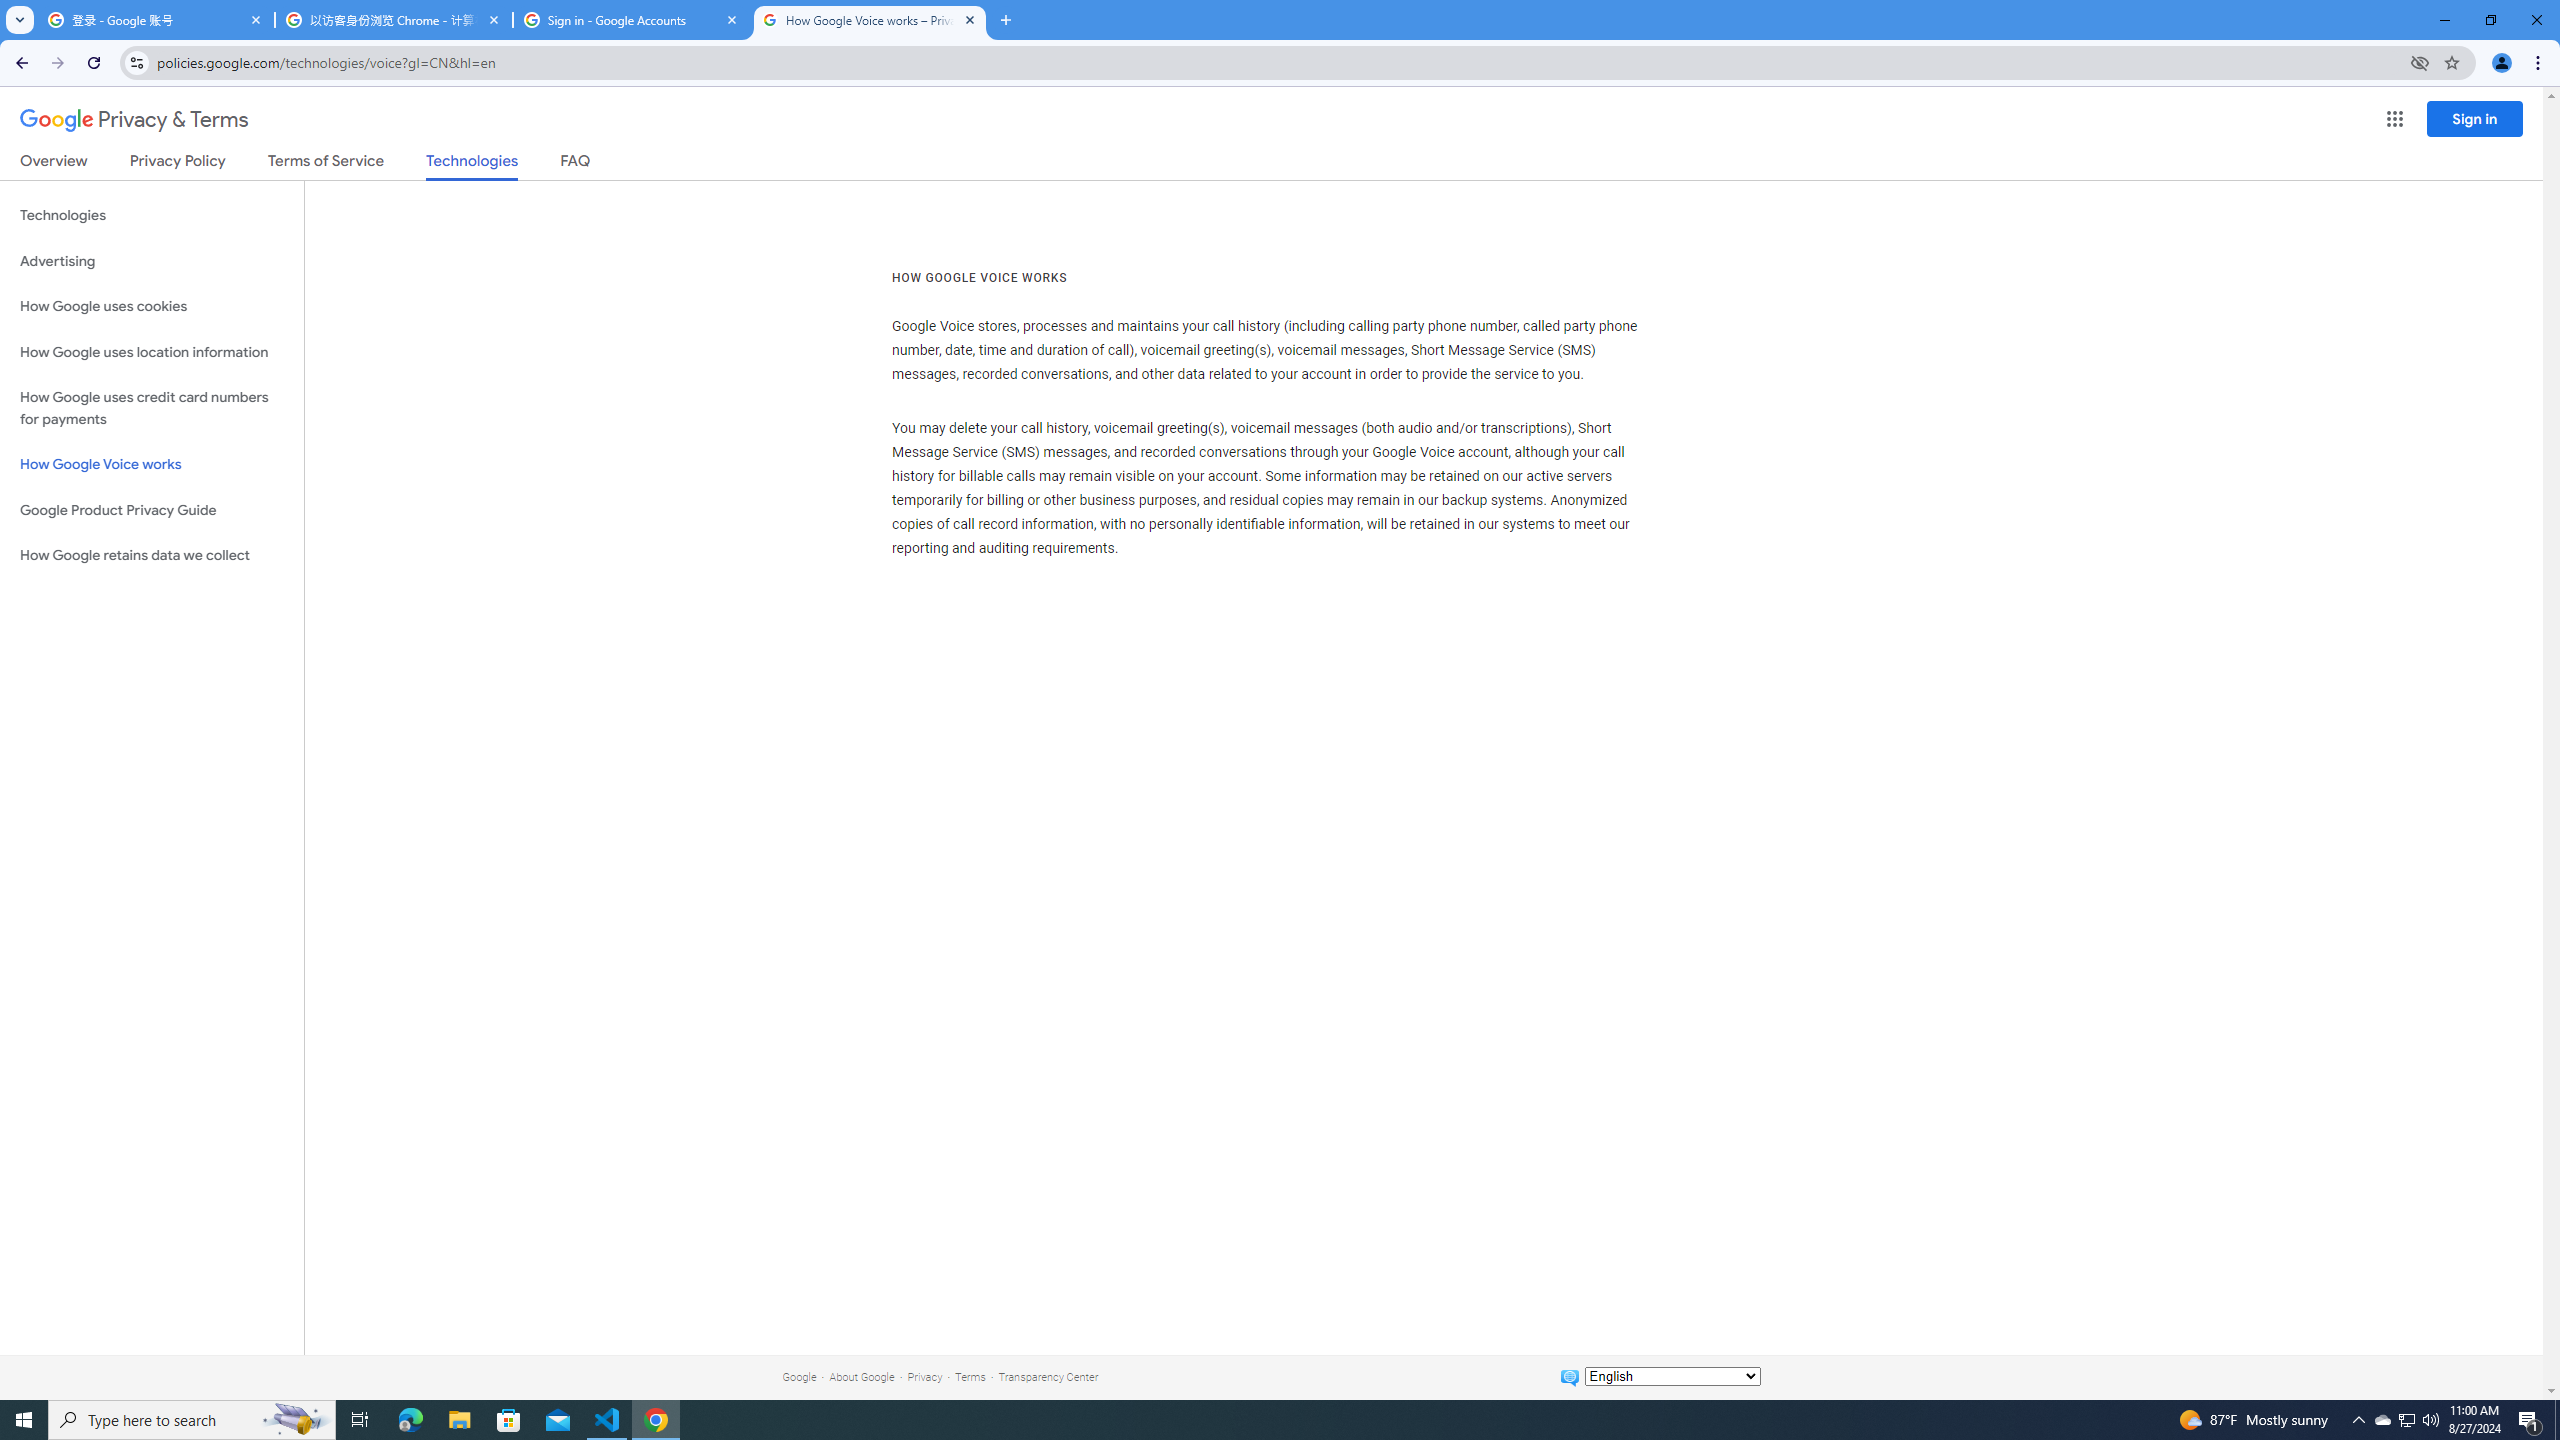 The height and width of the screenshot is (1440, 2560). What do you see at coordinates (152, 261) in the screenshot?
I see `Advertising` at bounding box center [152, 261].